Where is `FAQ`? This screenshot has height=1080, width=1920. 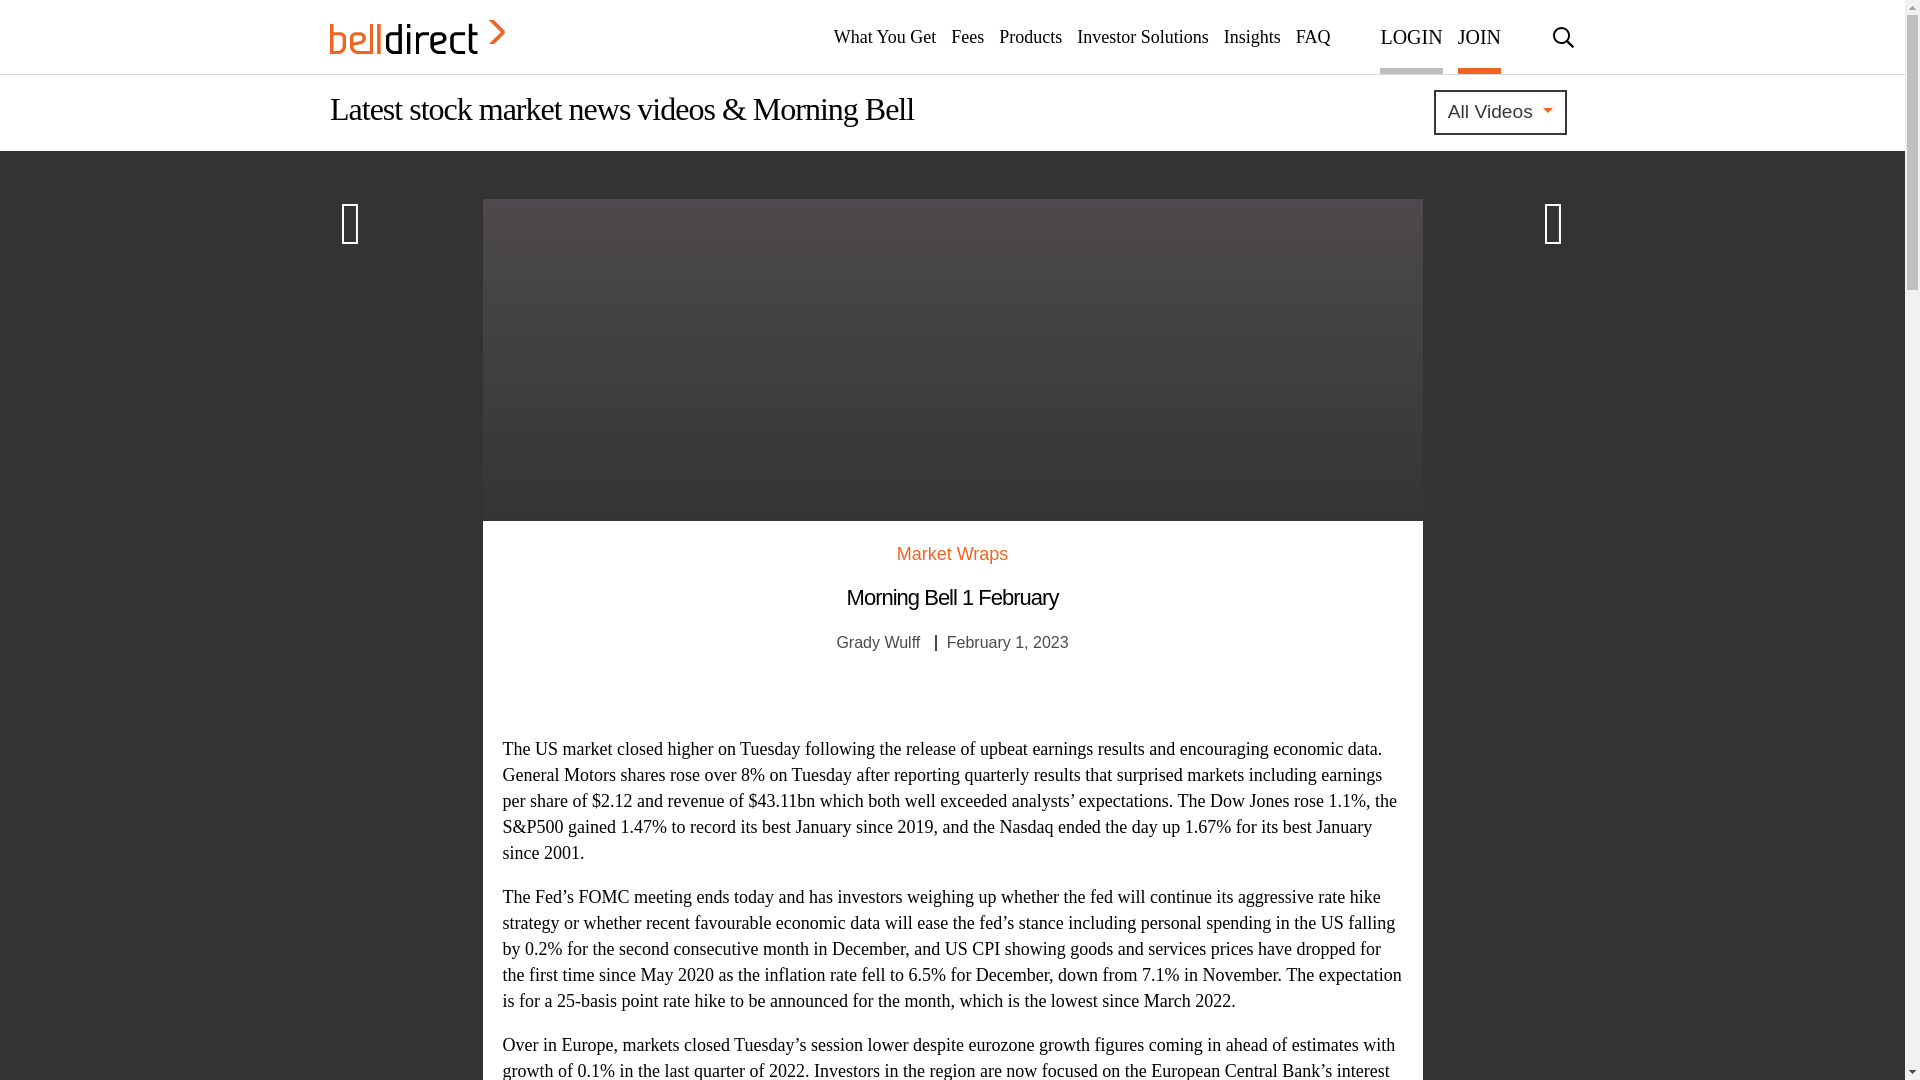
FAQ is located at coordinates (1313, 37).